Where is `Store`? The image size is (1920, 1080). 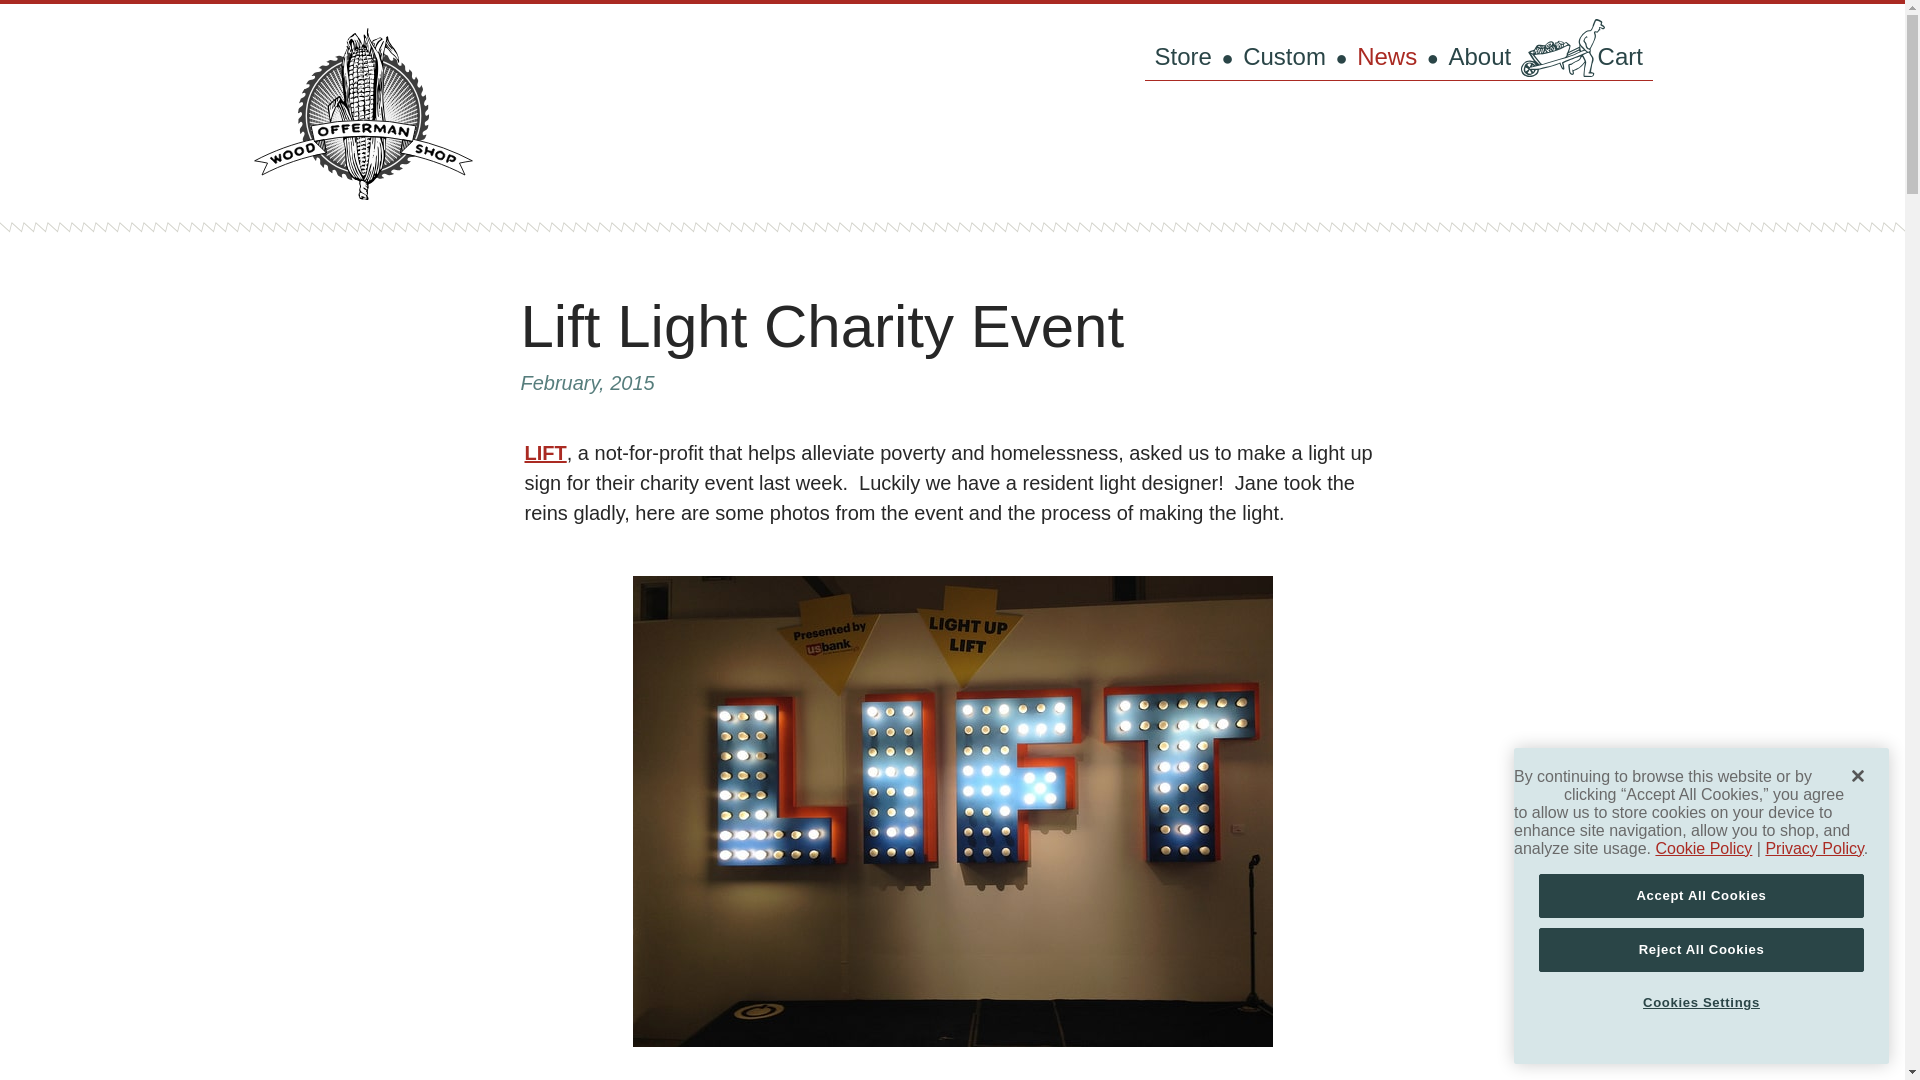 Store is located at coordinates (1182, 56).